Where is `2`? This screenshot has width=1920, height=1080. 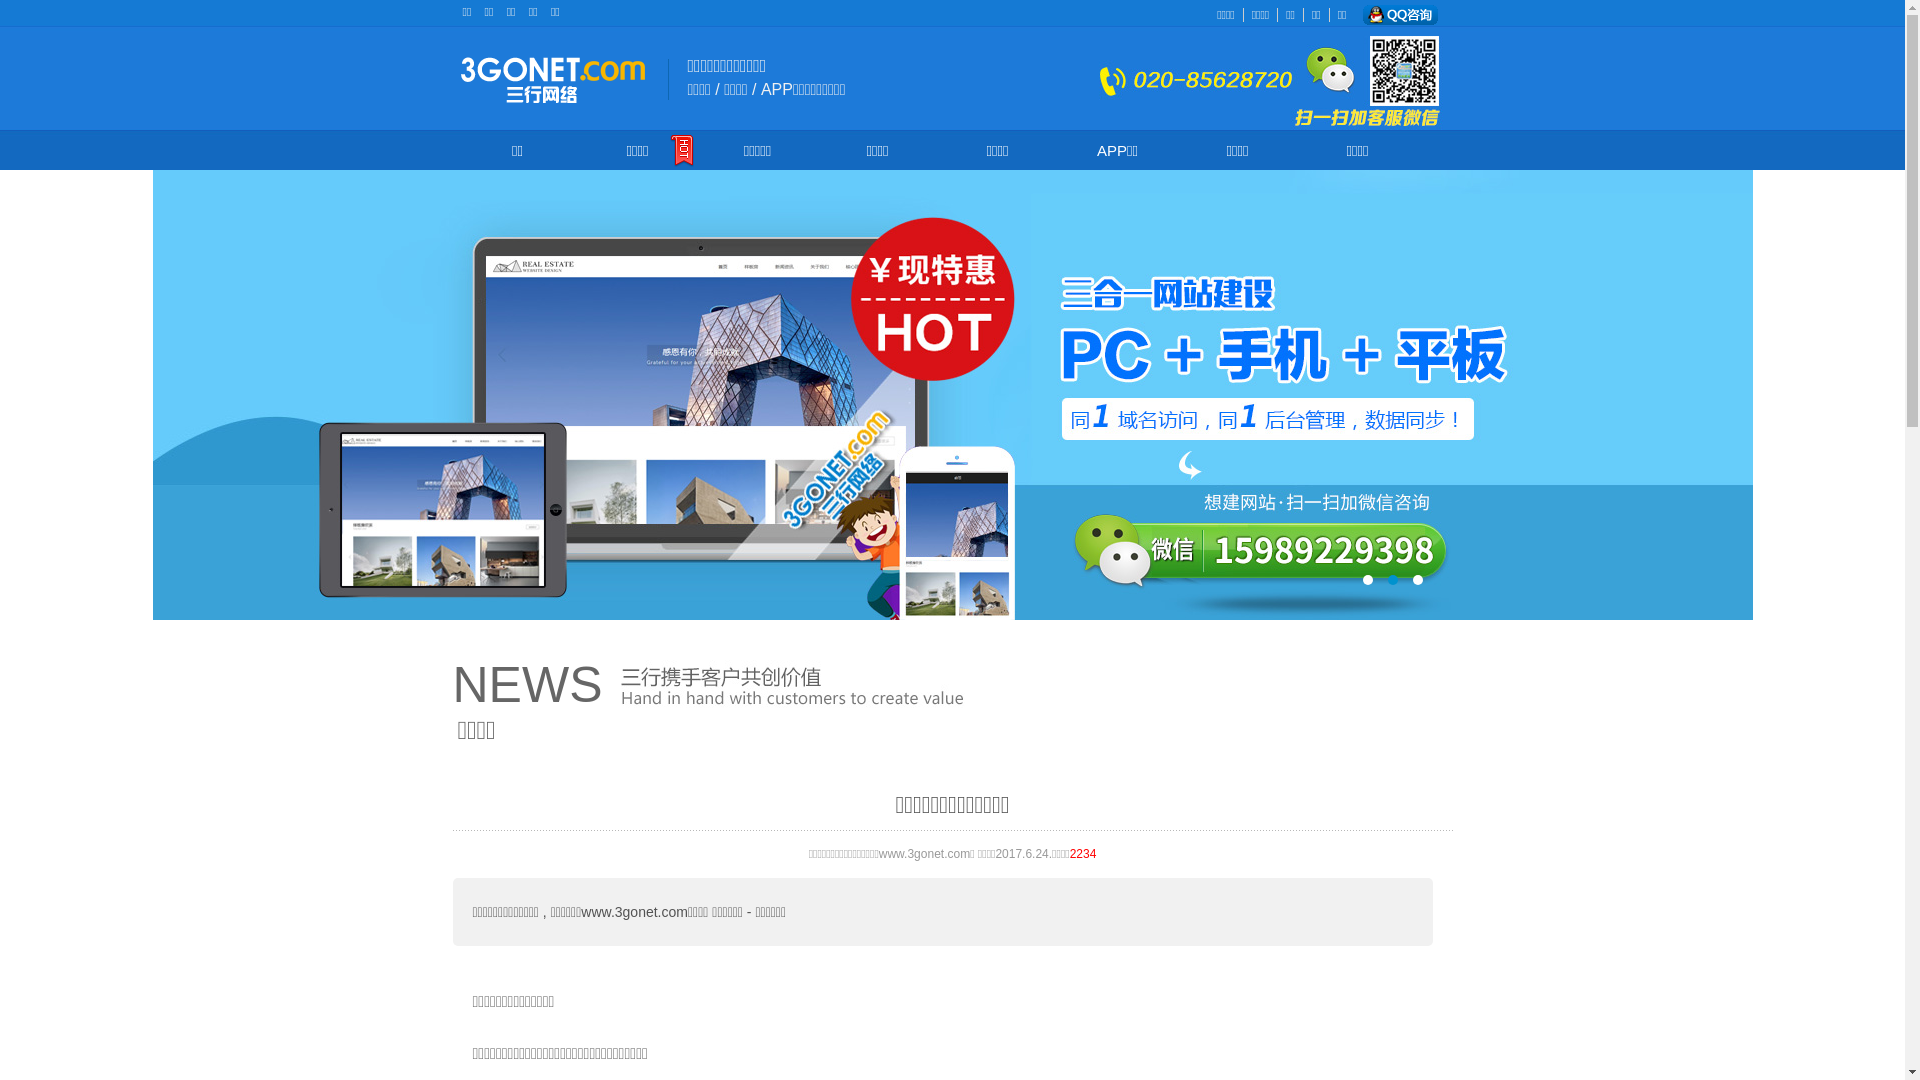
2 is located at coordinates (1393, 580).